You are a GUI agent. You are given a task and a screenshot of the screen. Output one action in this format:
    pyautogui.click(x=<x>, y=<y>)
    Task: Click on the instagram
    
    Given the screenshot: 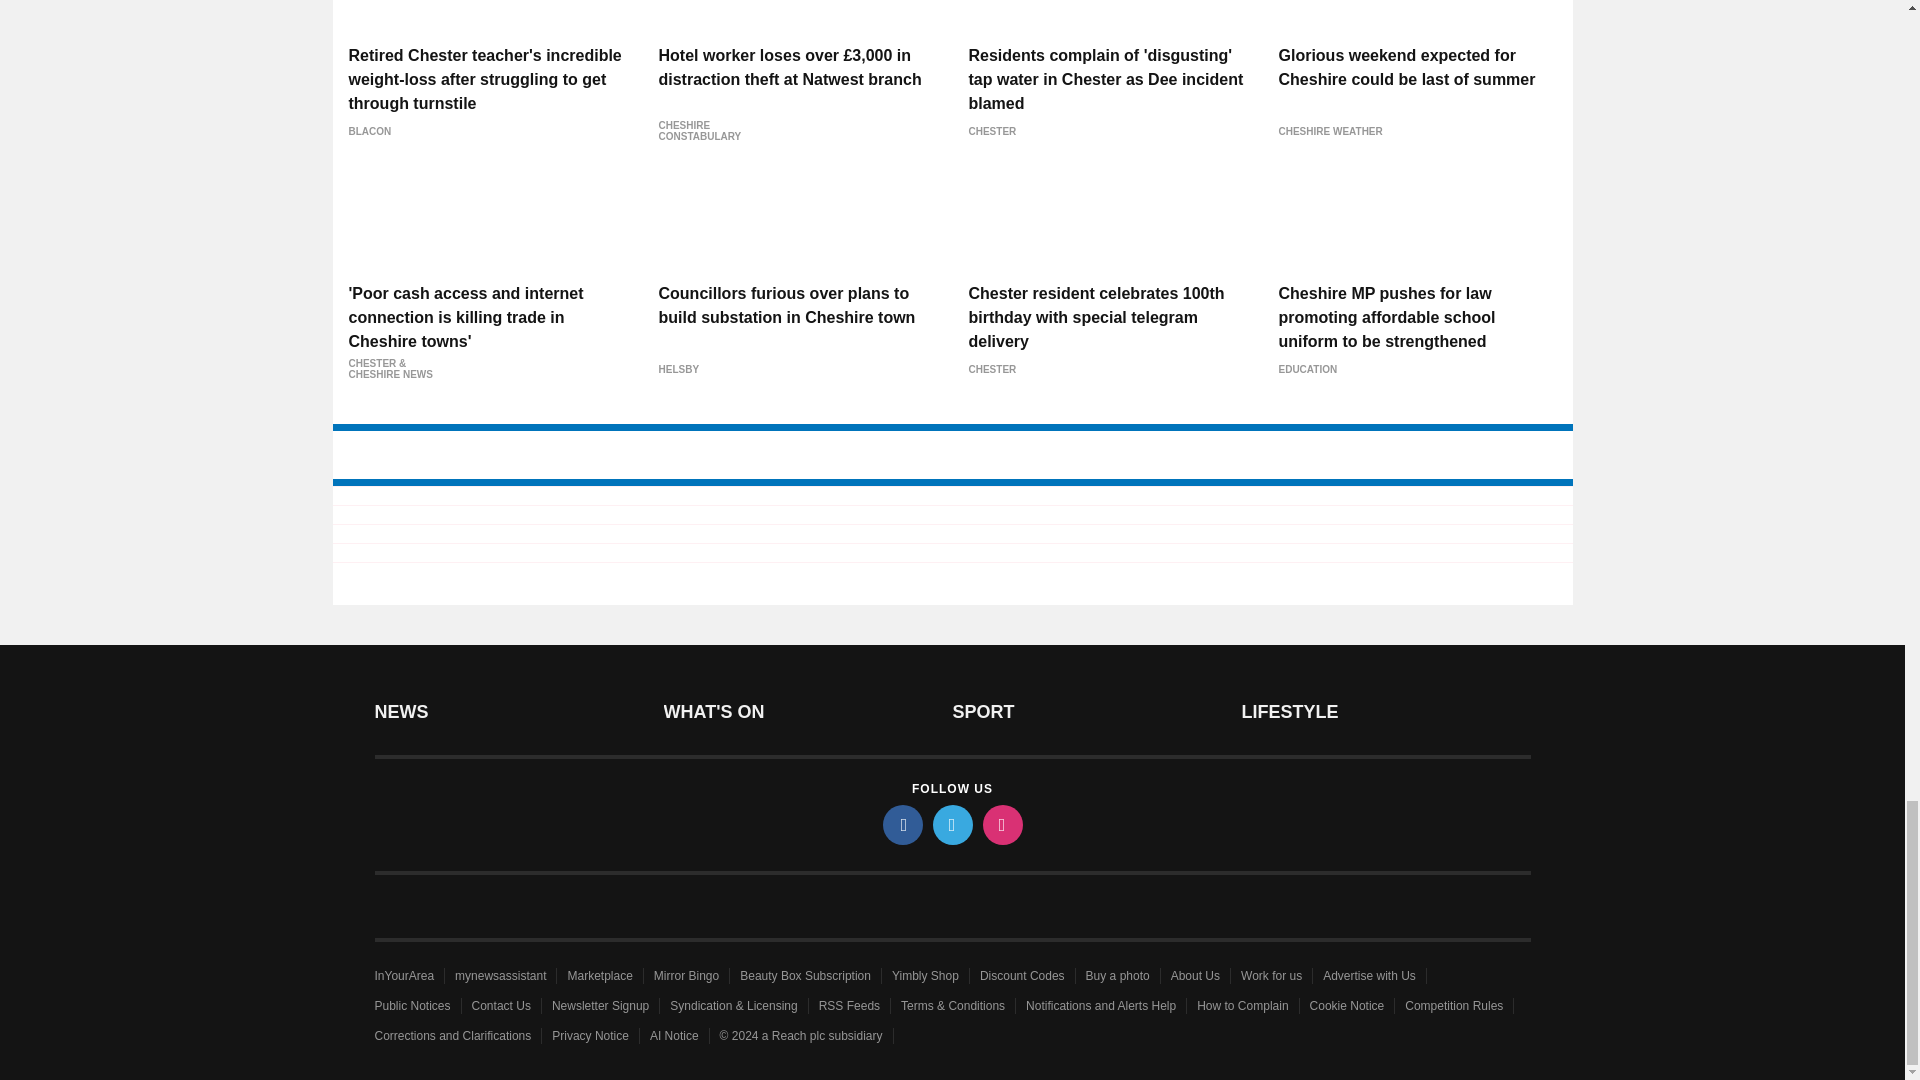 What is the action you would take?
    pyautogui.click(x=1001, y=824)
    